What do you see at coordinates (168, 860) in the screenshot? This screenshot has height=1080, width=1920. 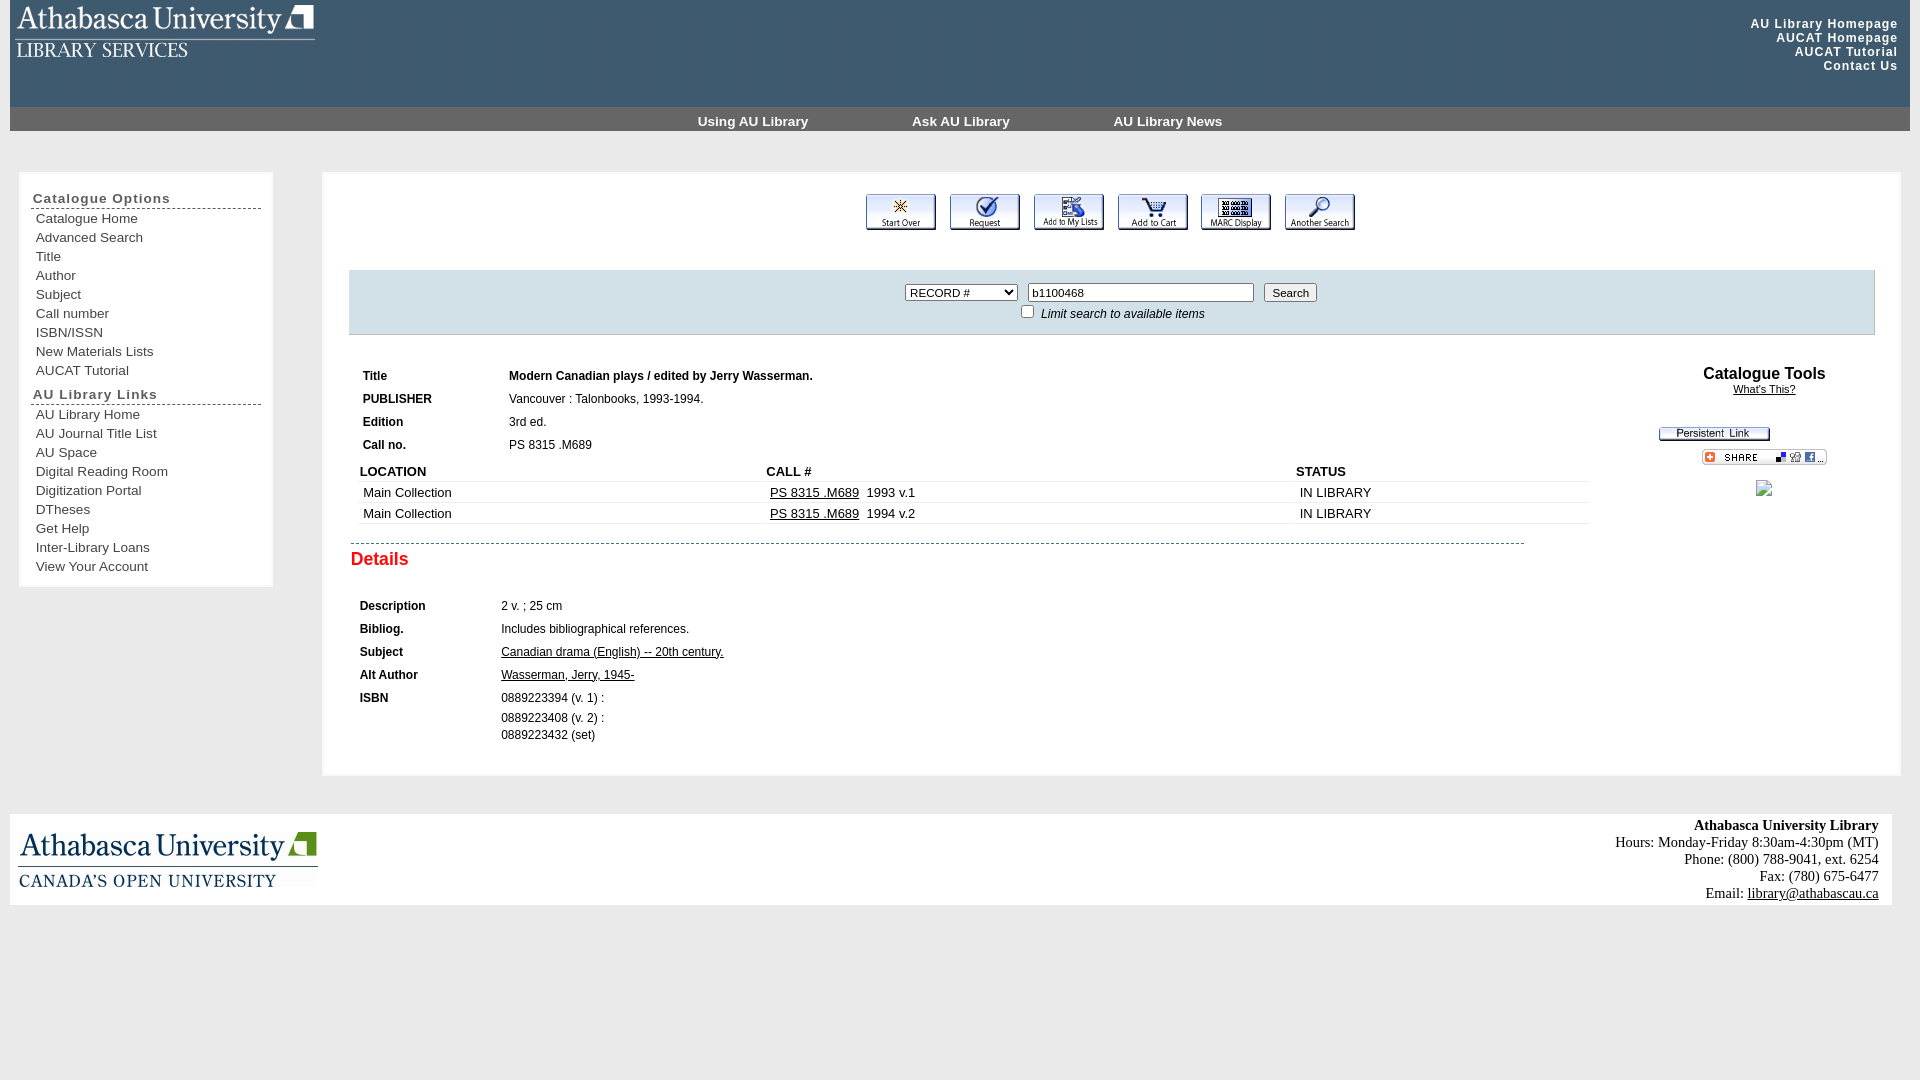 I see `Athabasca University Homepage` at bounding box center [168, 860].